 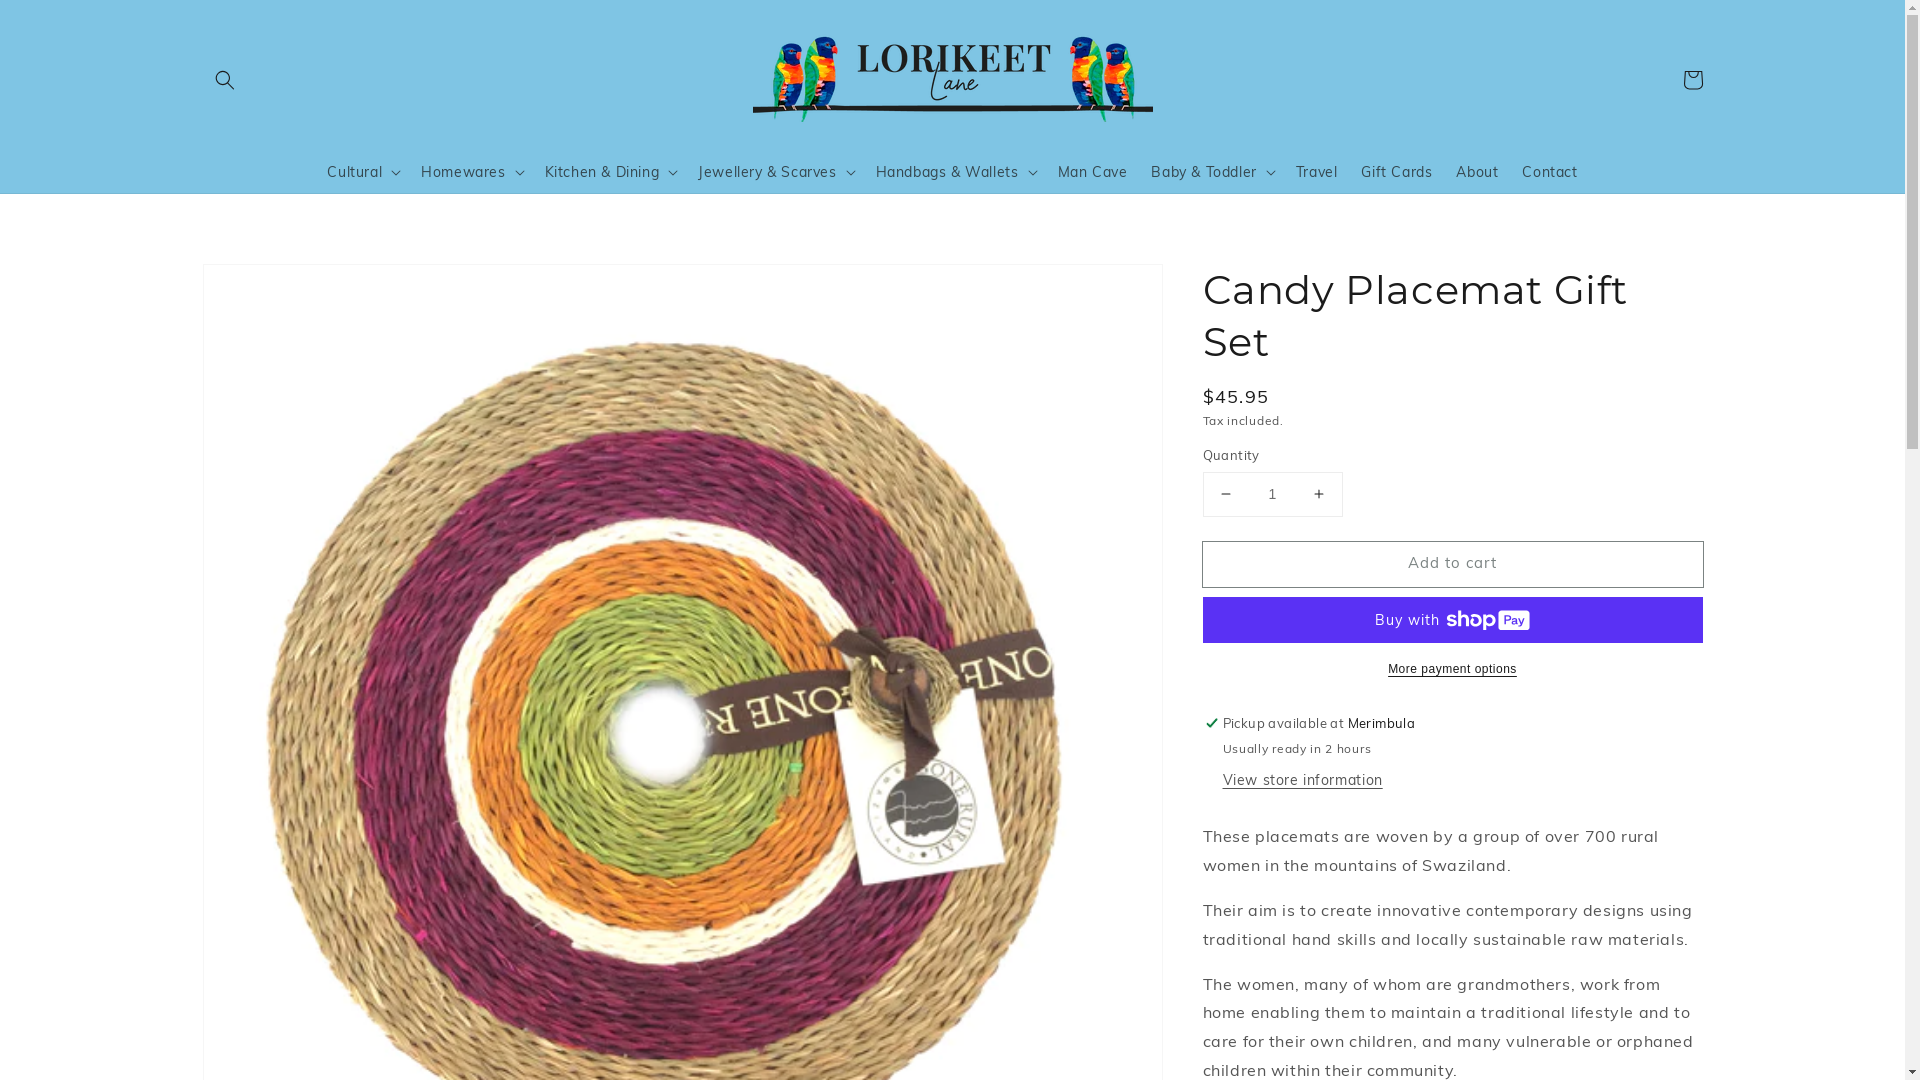 What do you see at coordinates (1692, 80) in the screenshot?
I see `Cart` at bounding box center [1692, 80].